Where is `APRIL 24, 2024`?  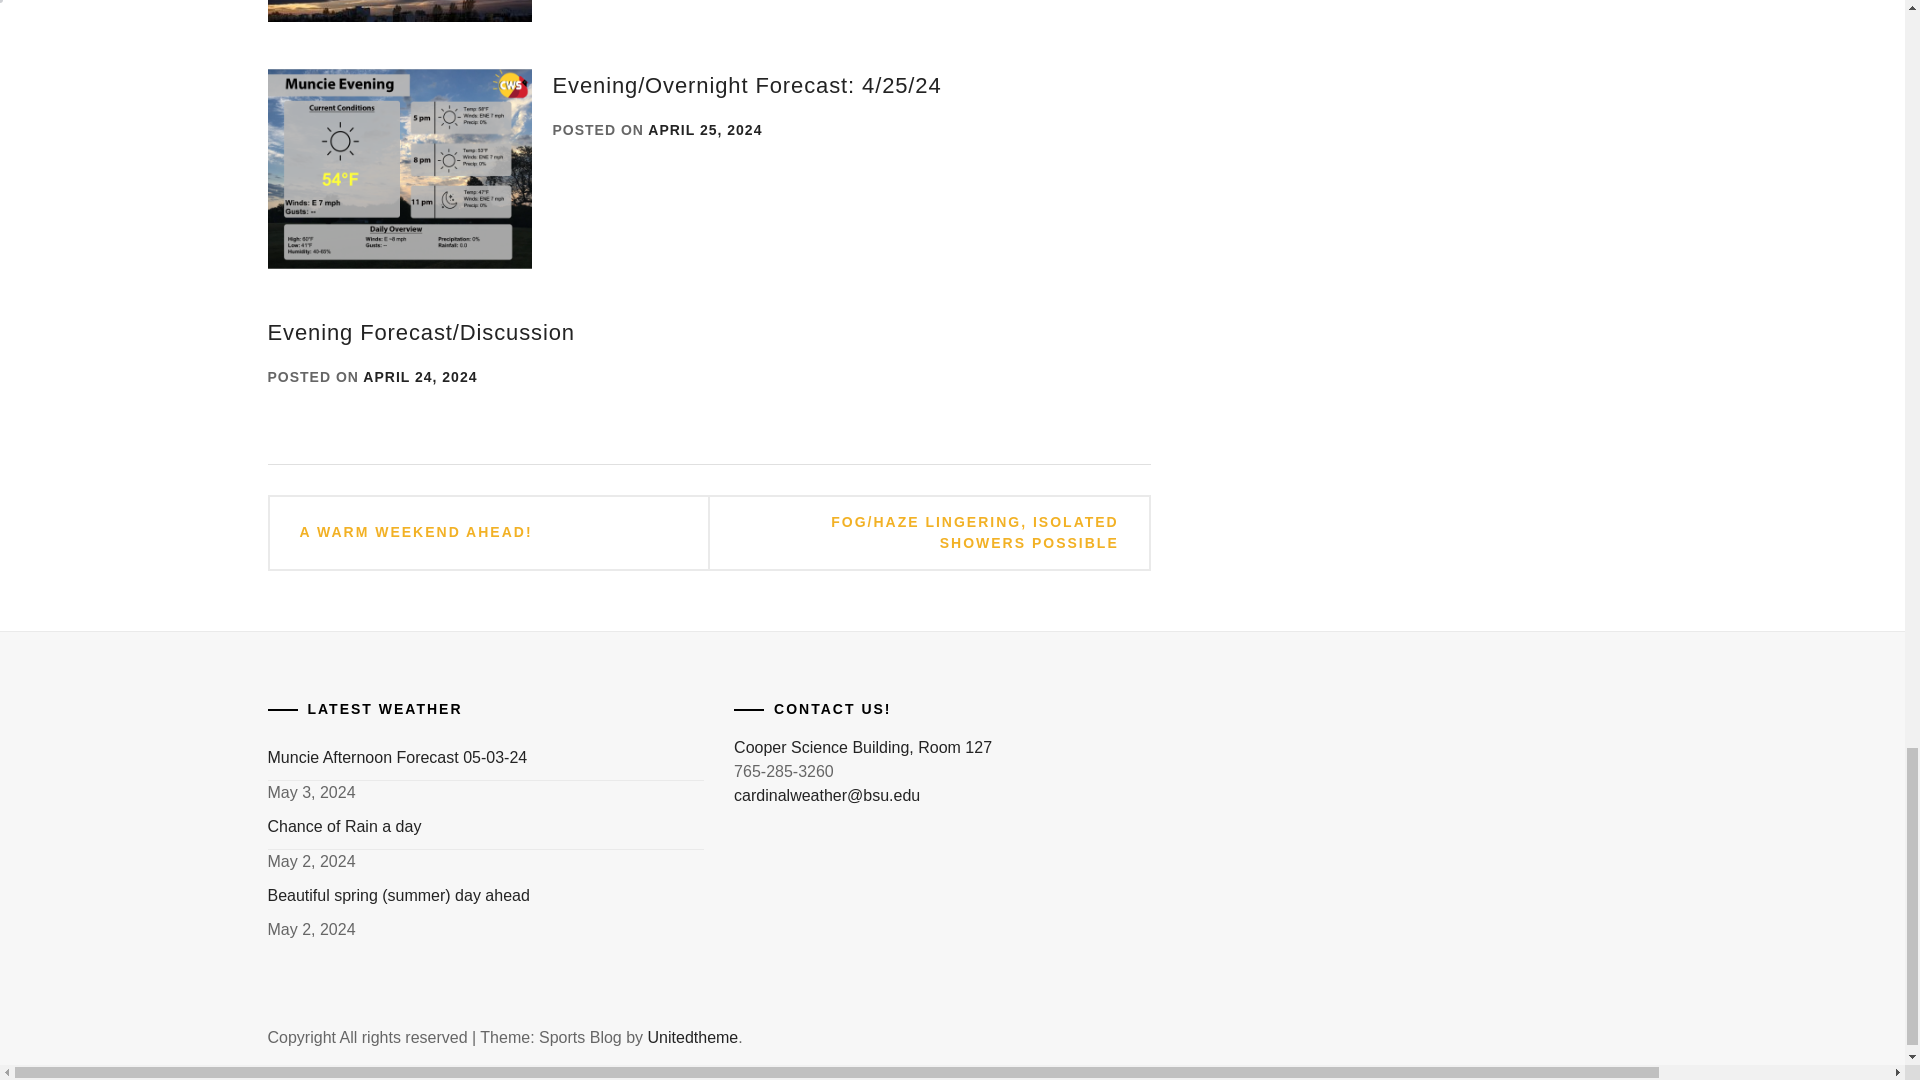
APRIL 24, 2024 is located at coordinates (419, 376).